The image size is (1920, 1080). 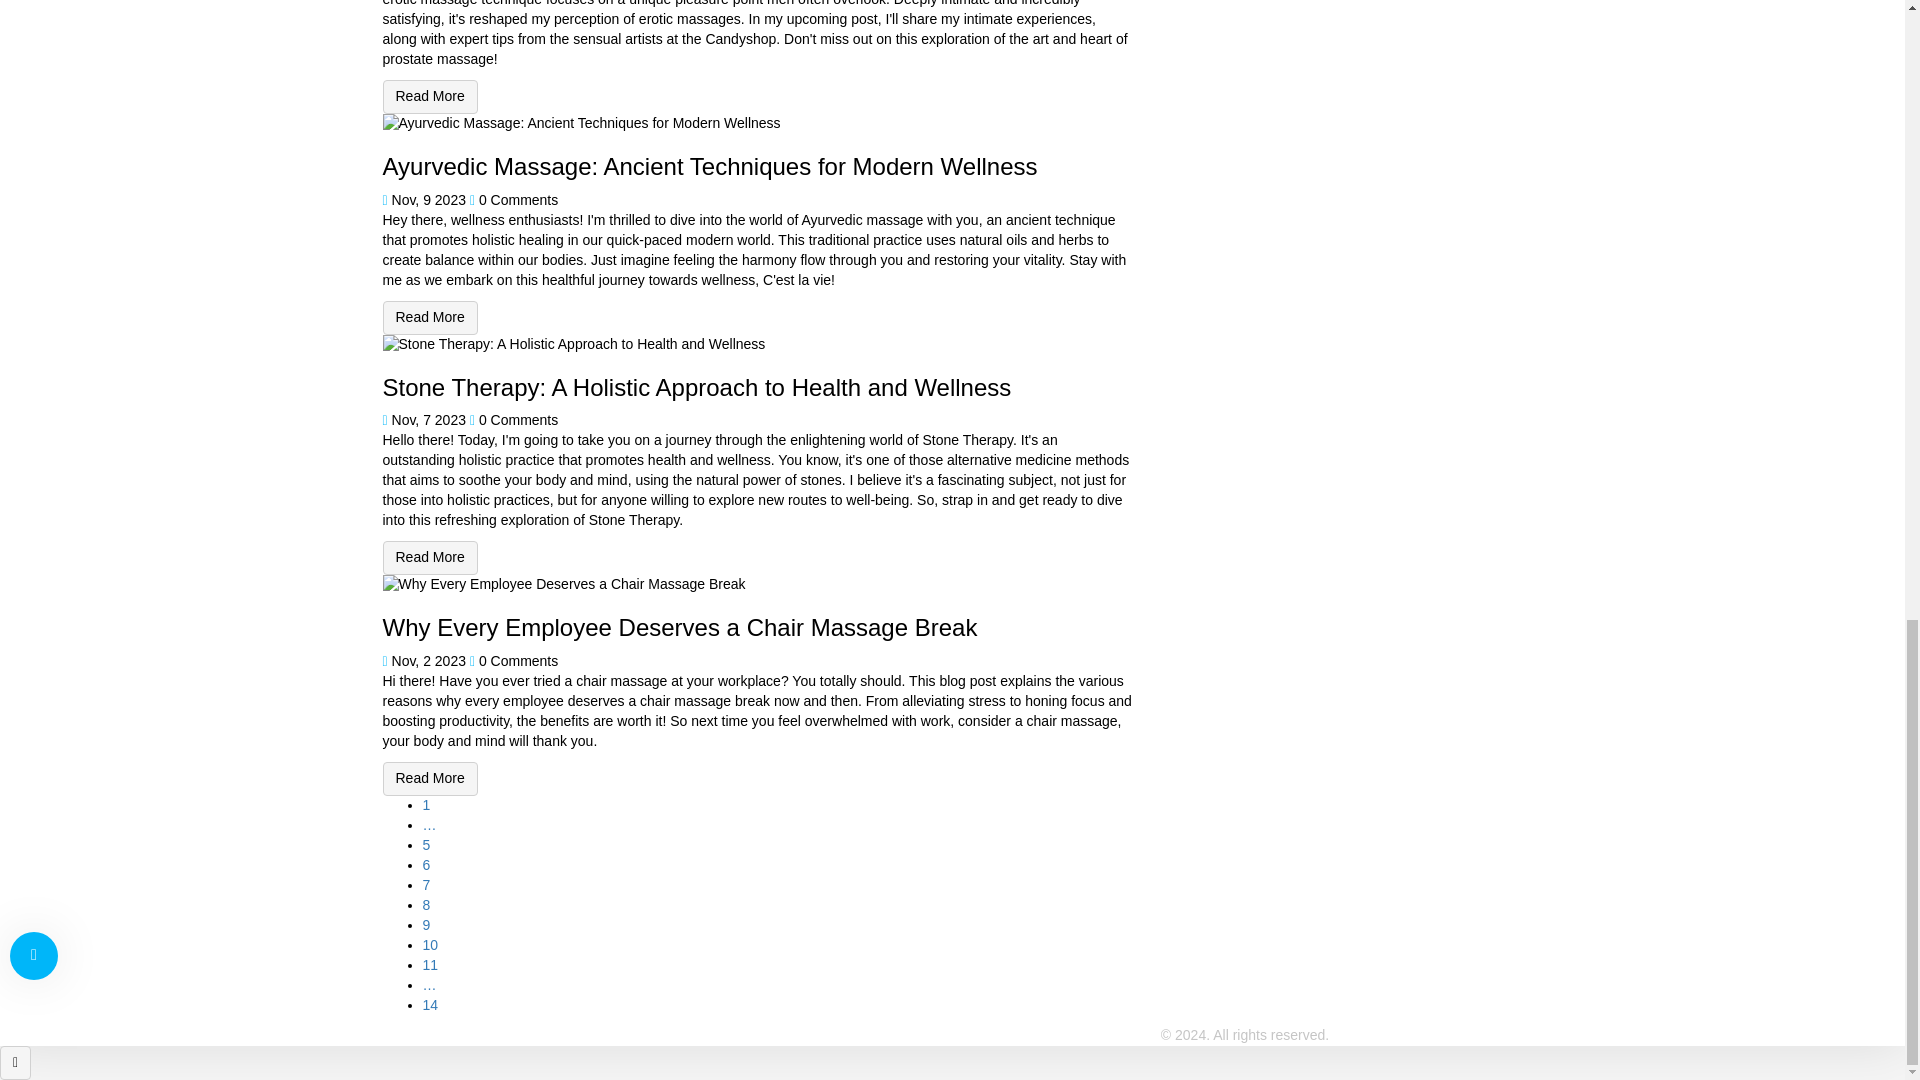 I want to click on Read More, so click(x=429, y=778).